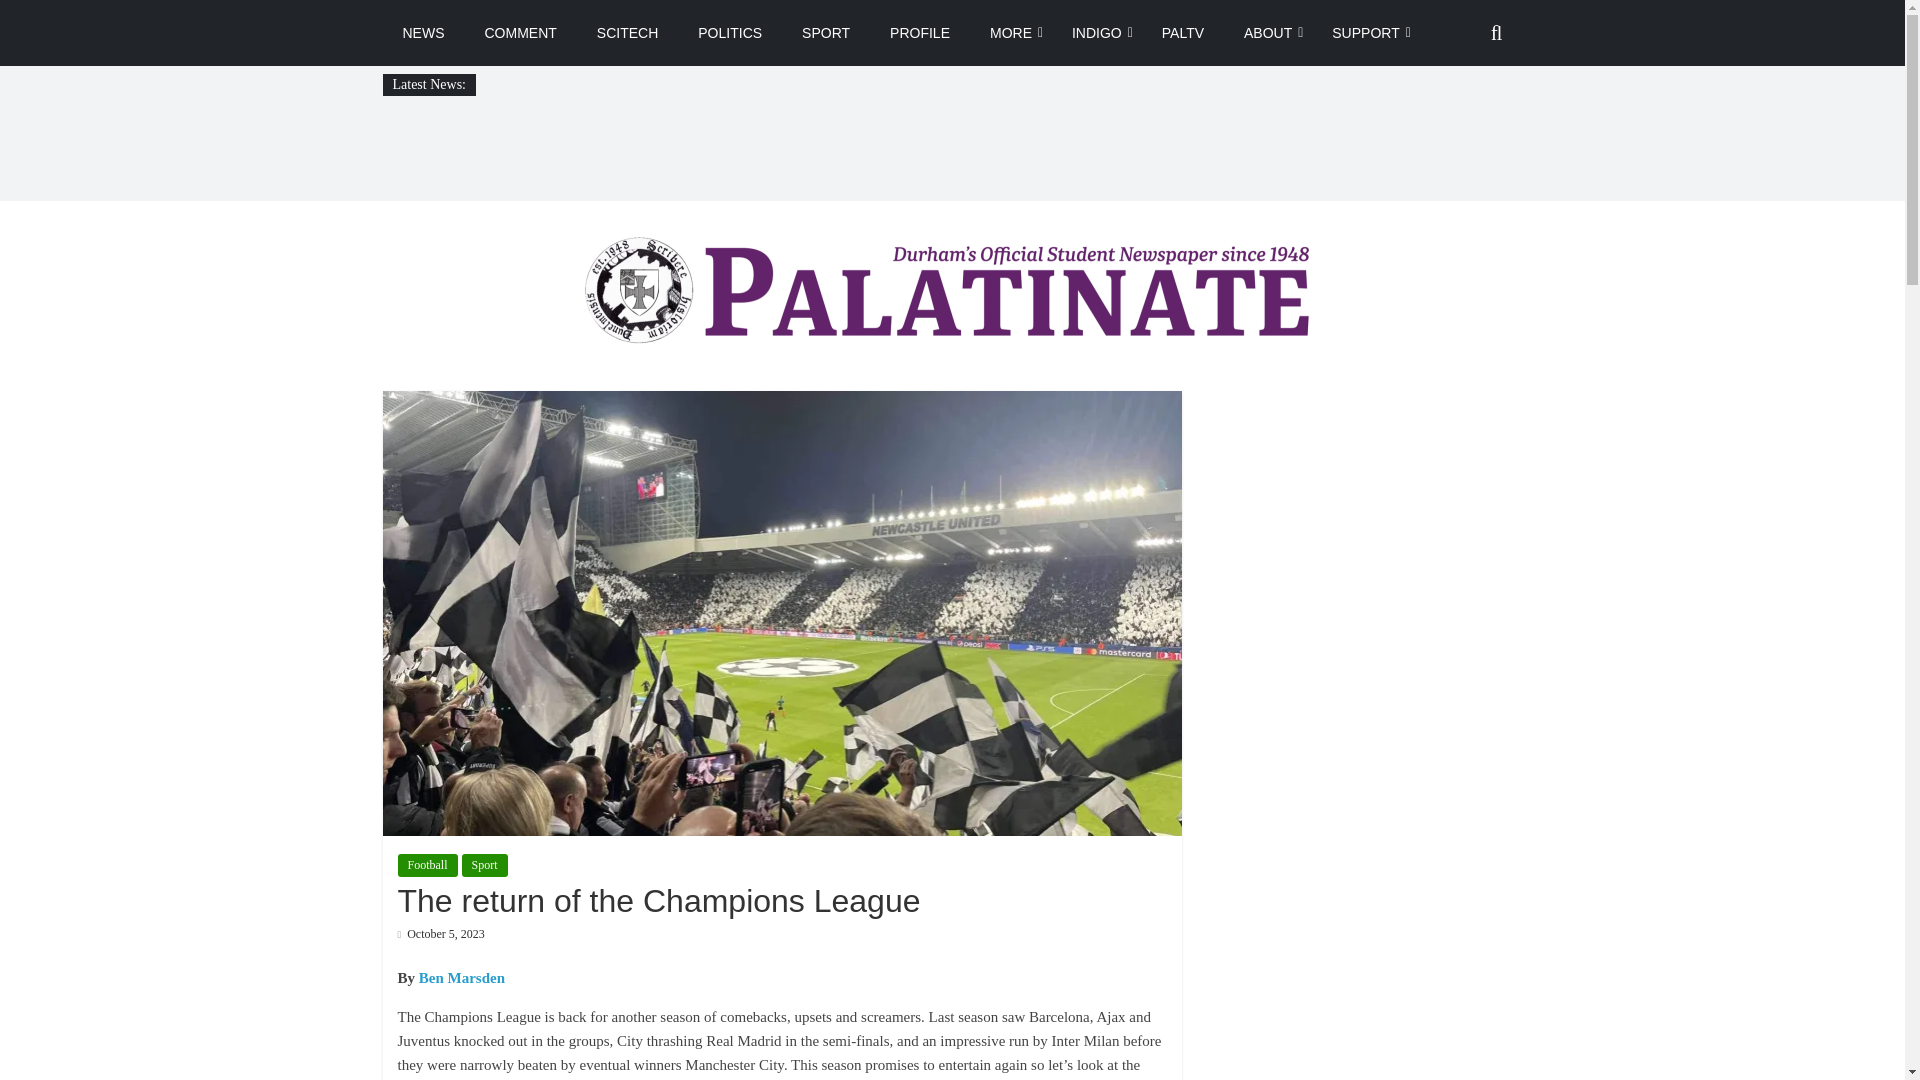  I want to click on 4:59 pm, so click(441, 933).